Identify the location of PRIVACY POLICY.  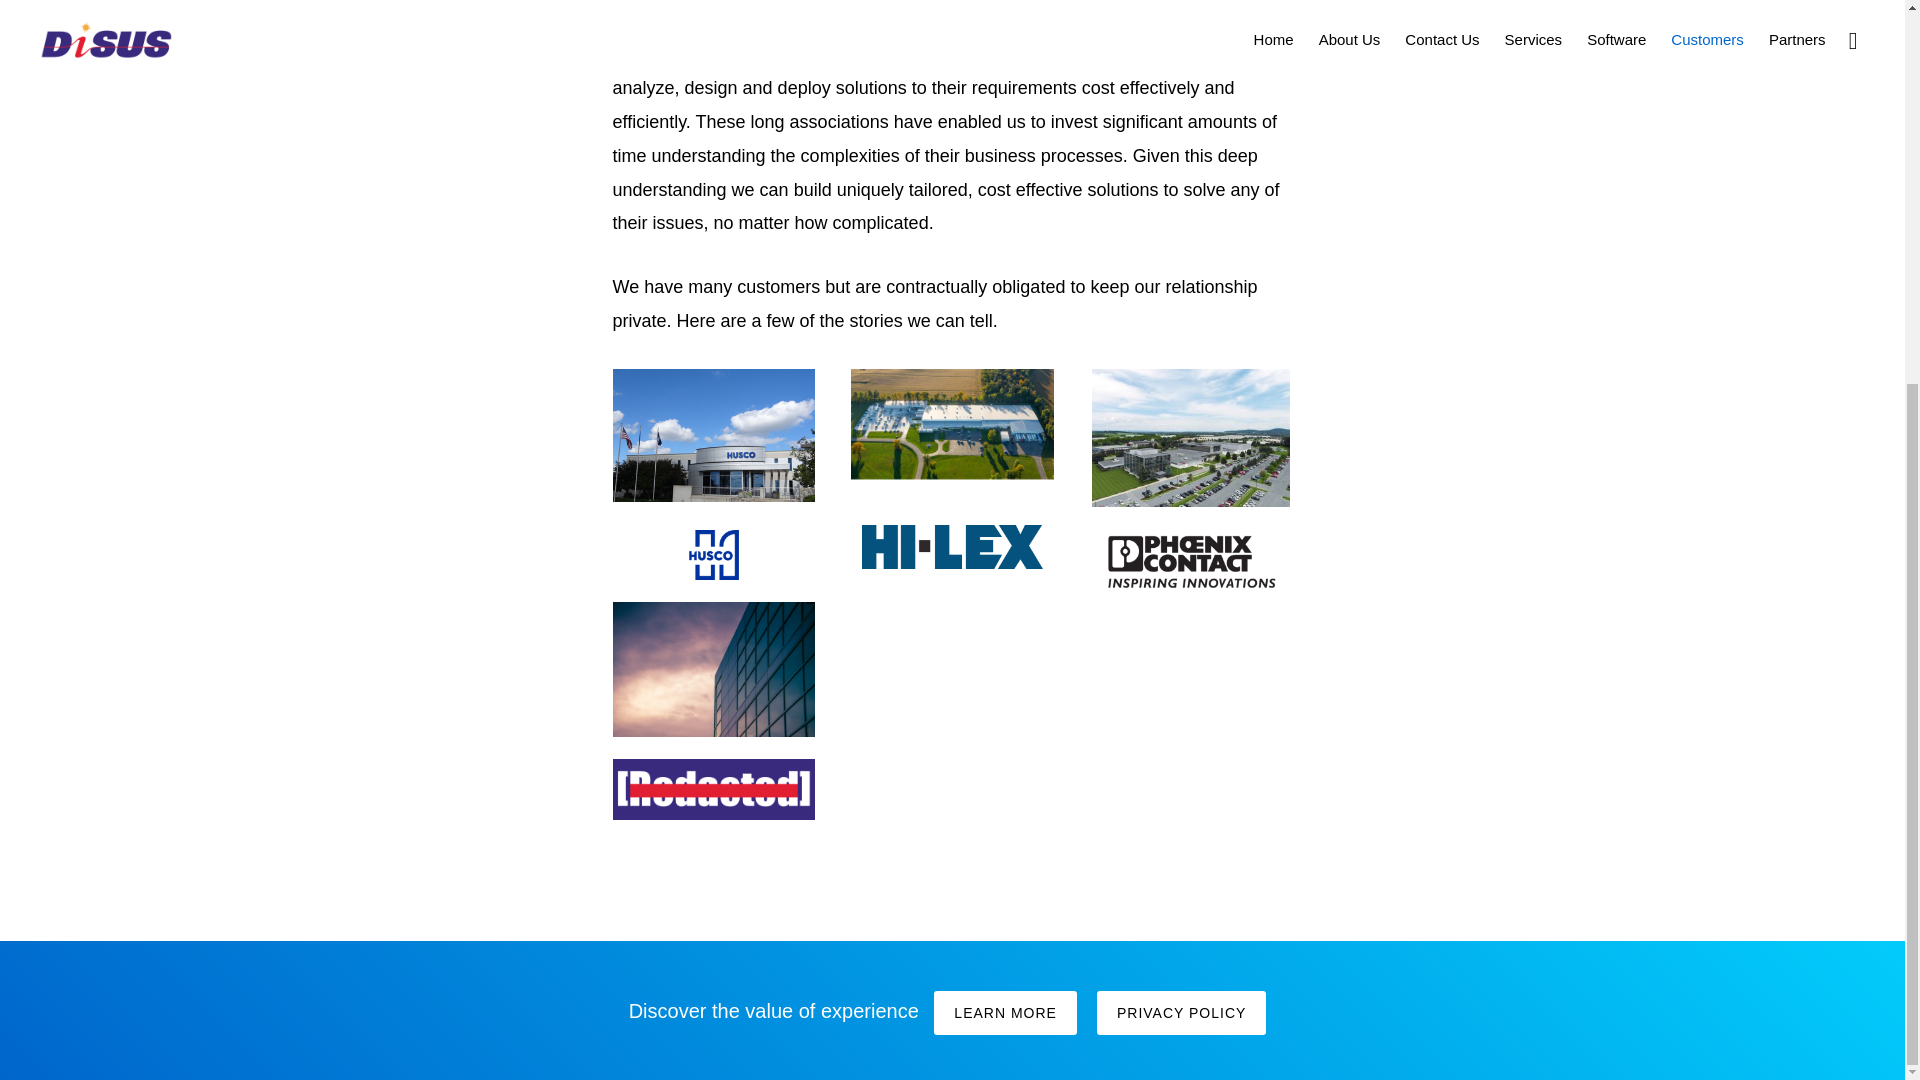
(1180, 1012).